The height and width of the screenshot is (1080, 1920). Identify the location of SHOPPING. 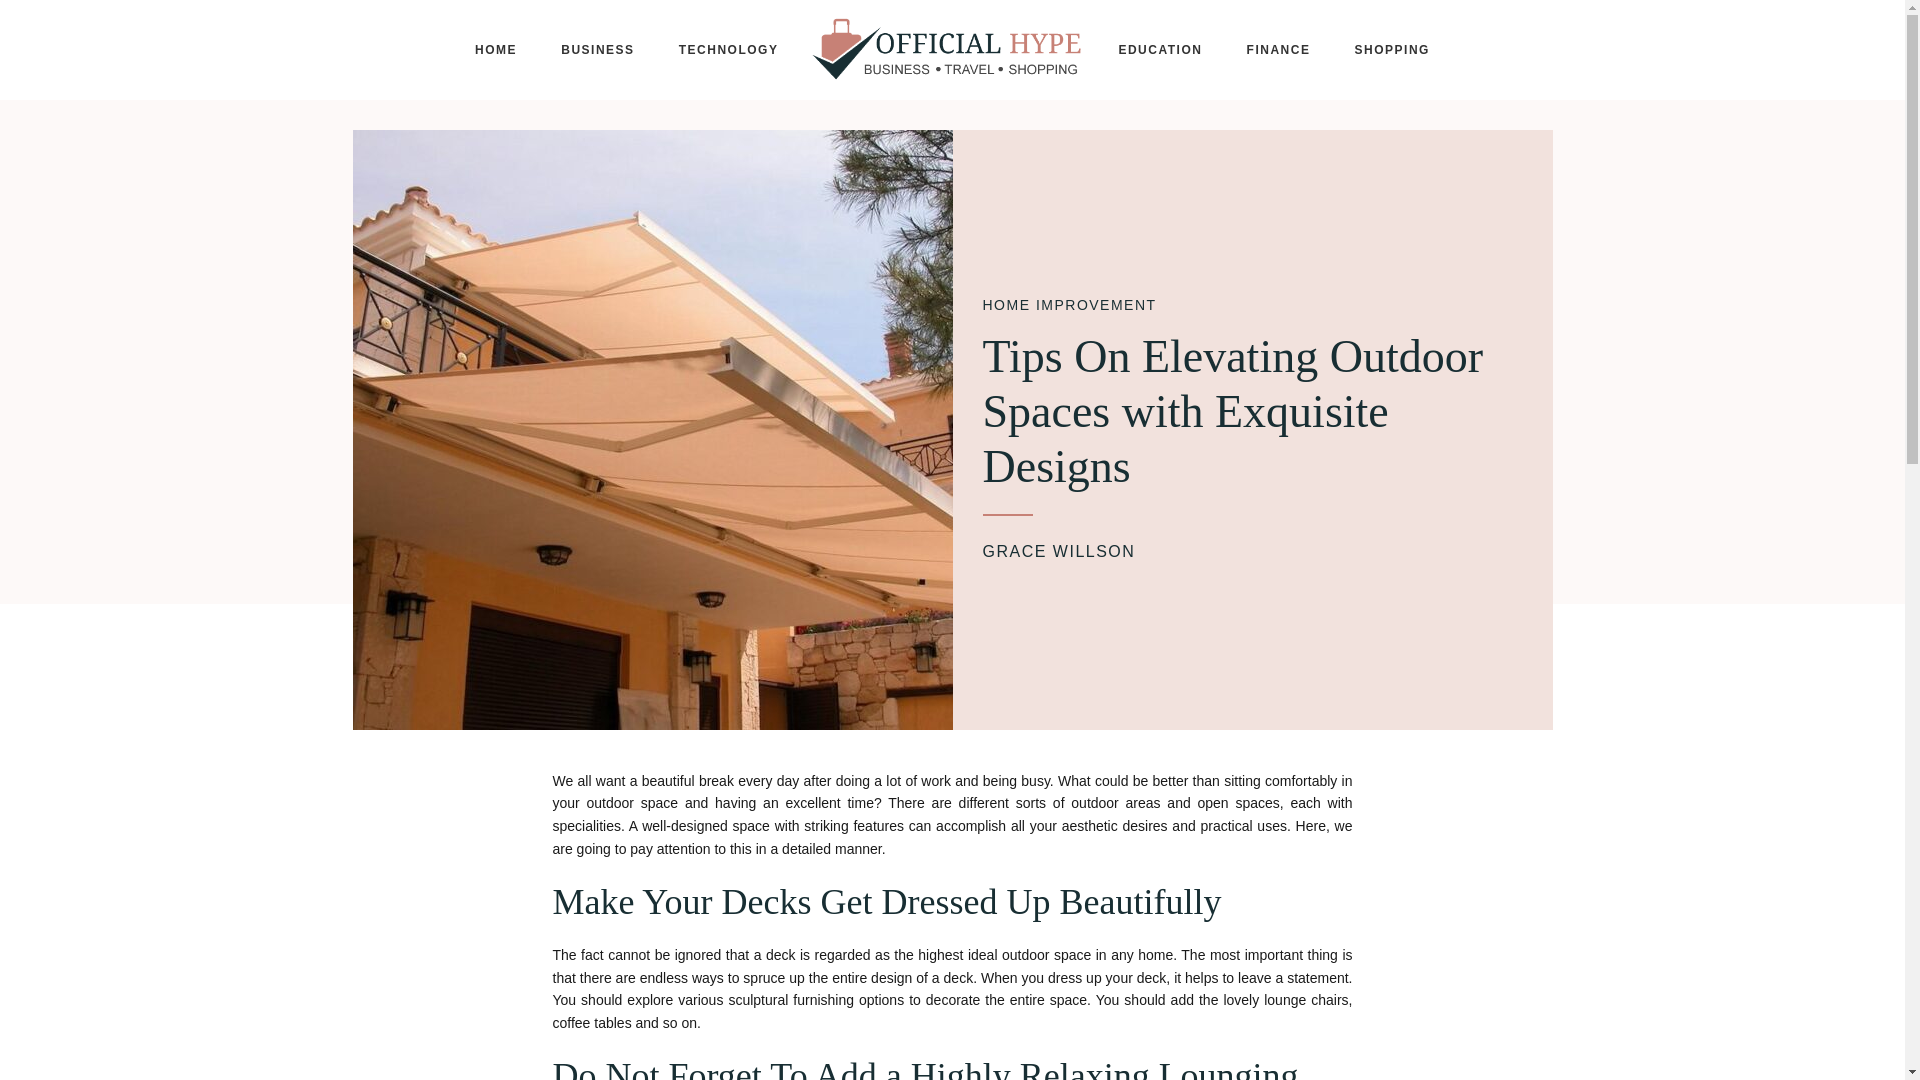
(1392, 49).